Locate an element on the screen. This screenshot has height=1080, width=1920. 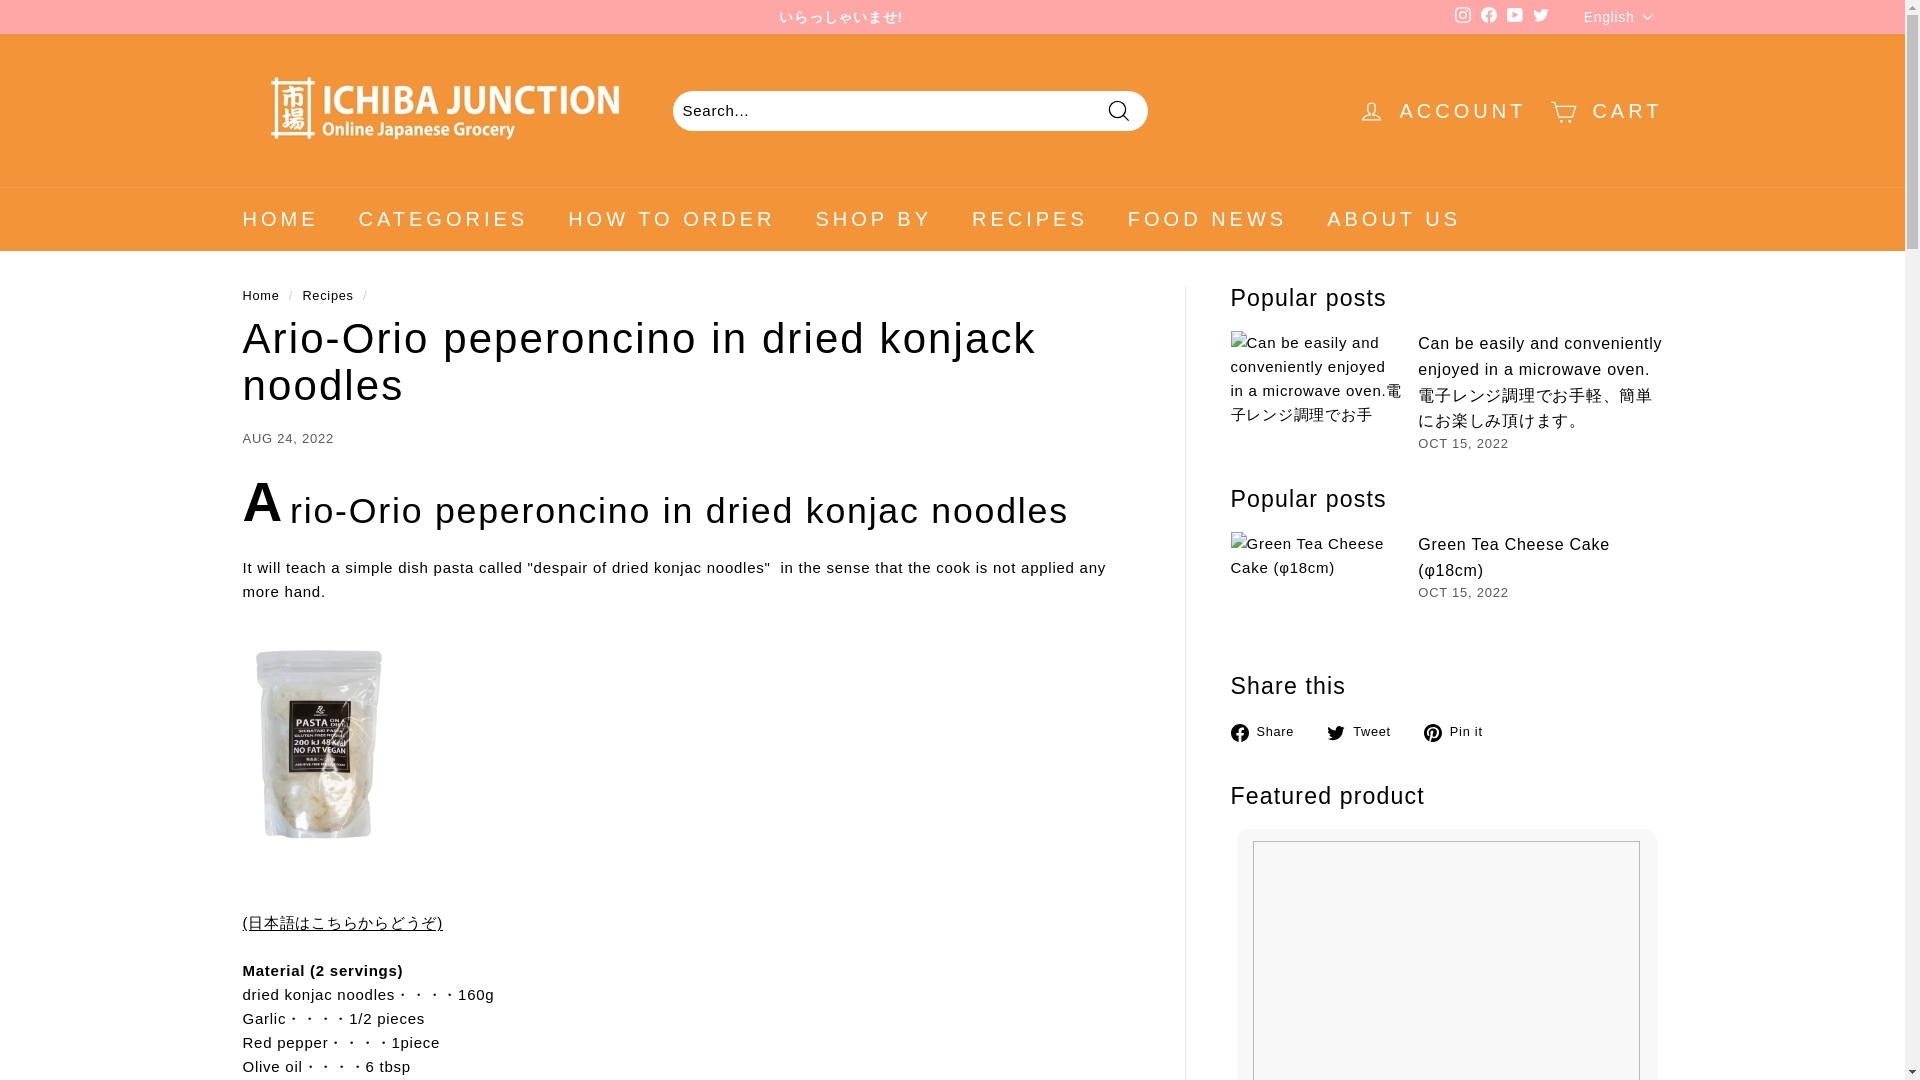
HOME is located at coordinates (280, 218).